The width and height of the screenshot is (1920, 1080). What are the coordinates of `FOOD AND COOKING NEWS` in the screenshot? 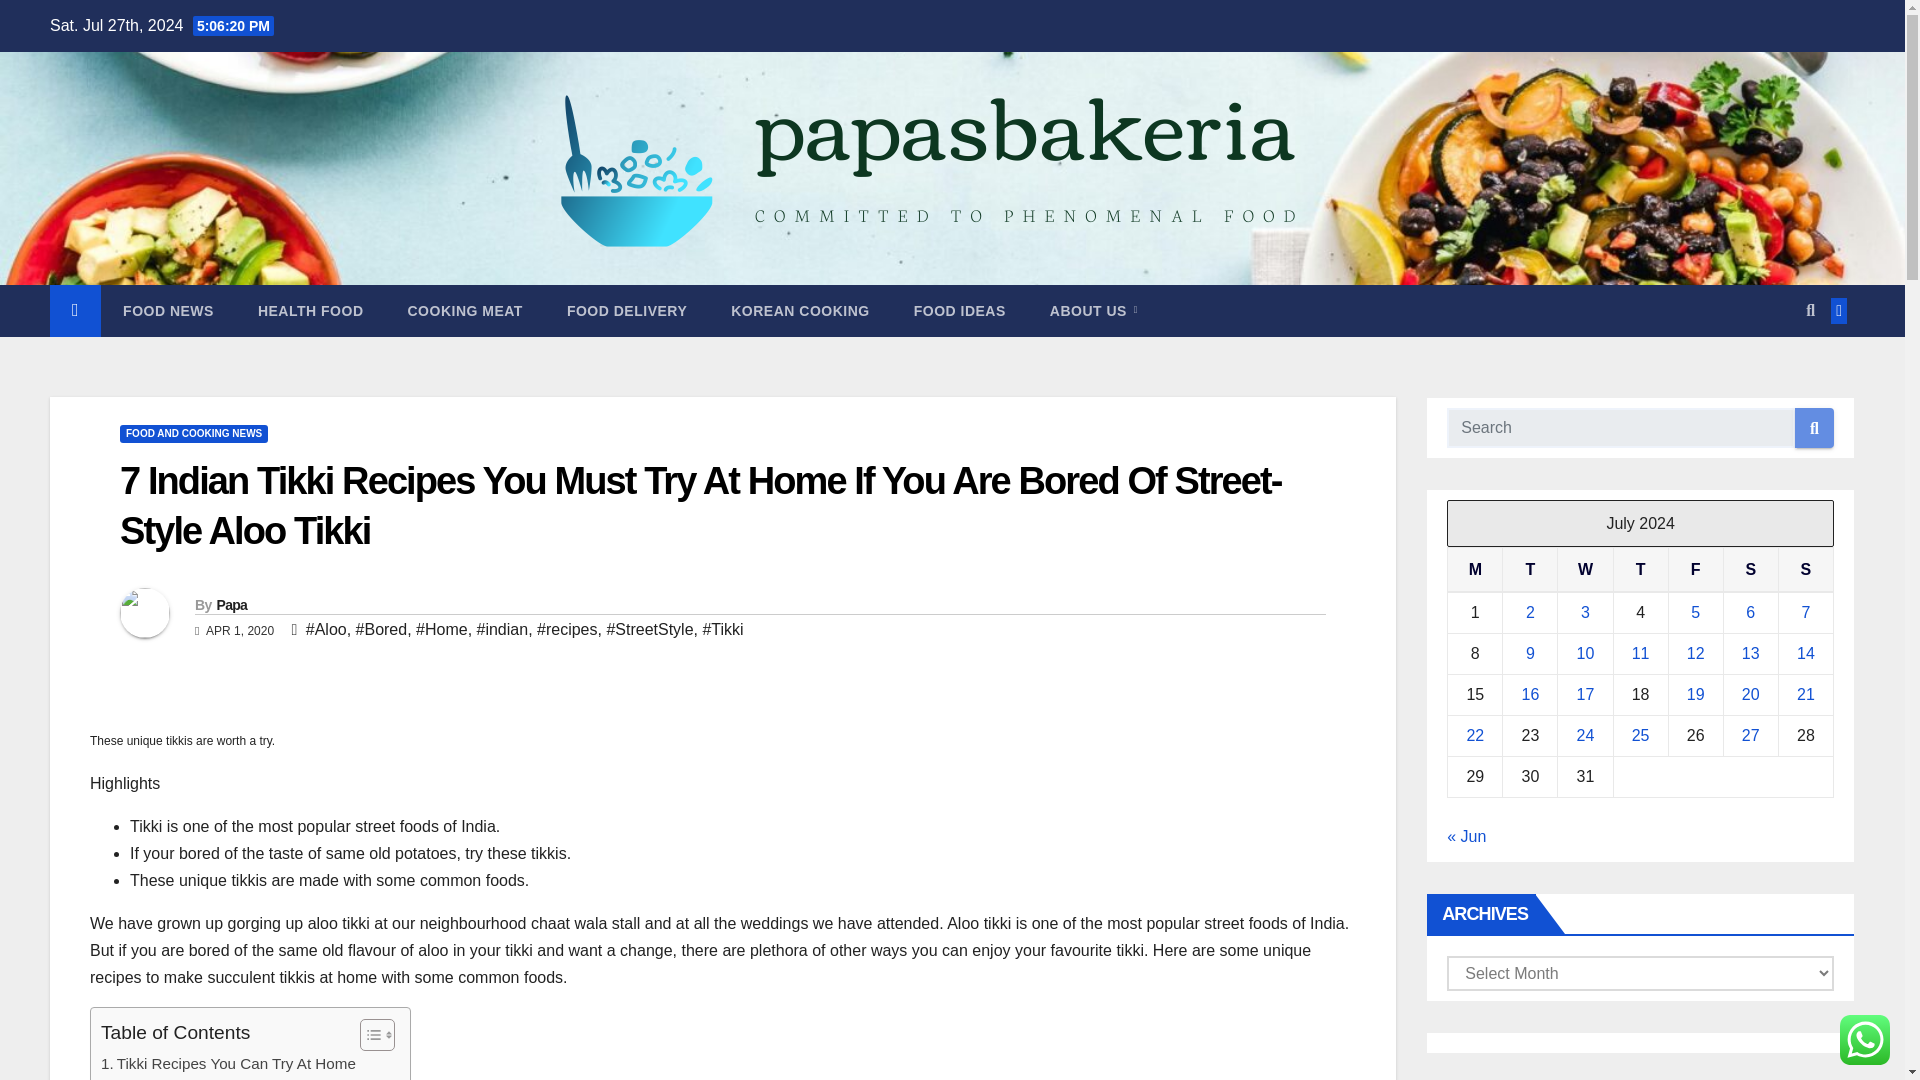 It's located at (194, 434).